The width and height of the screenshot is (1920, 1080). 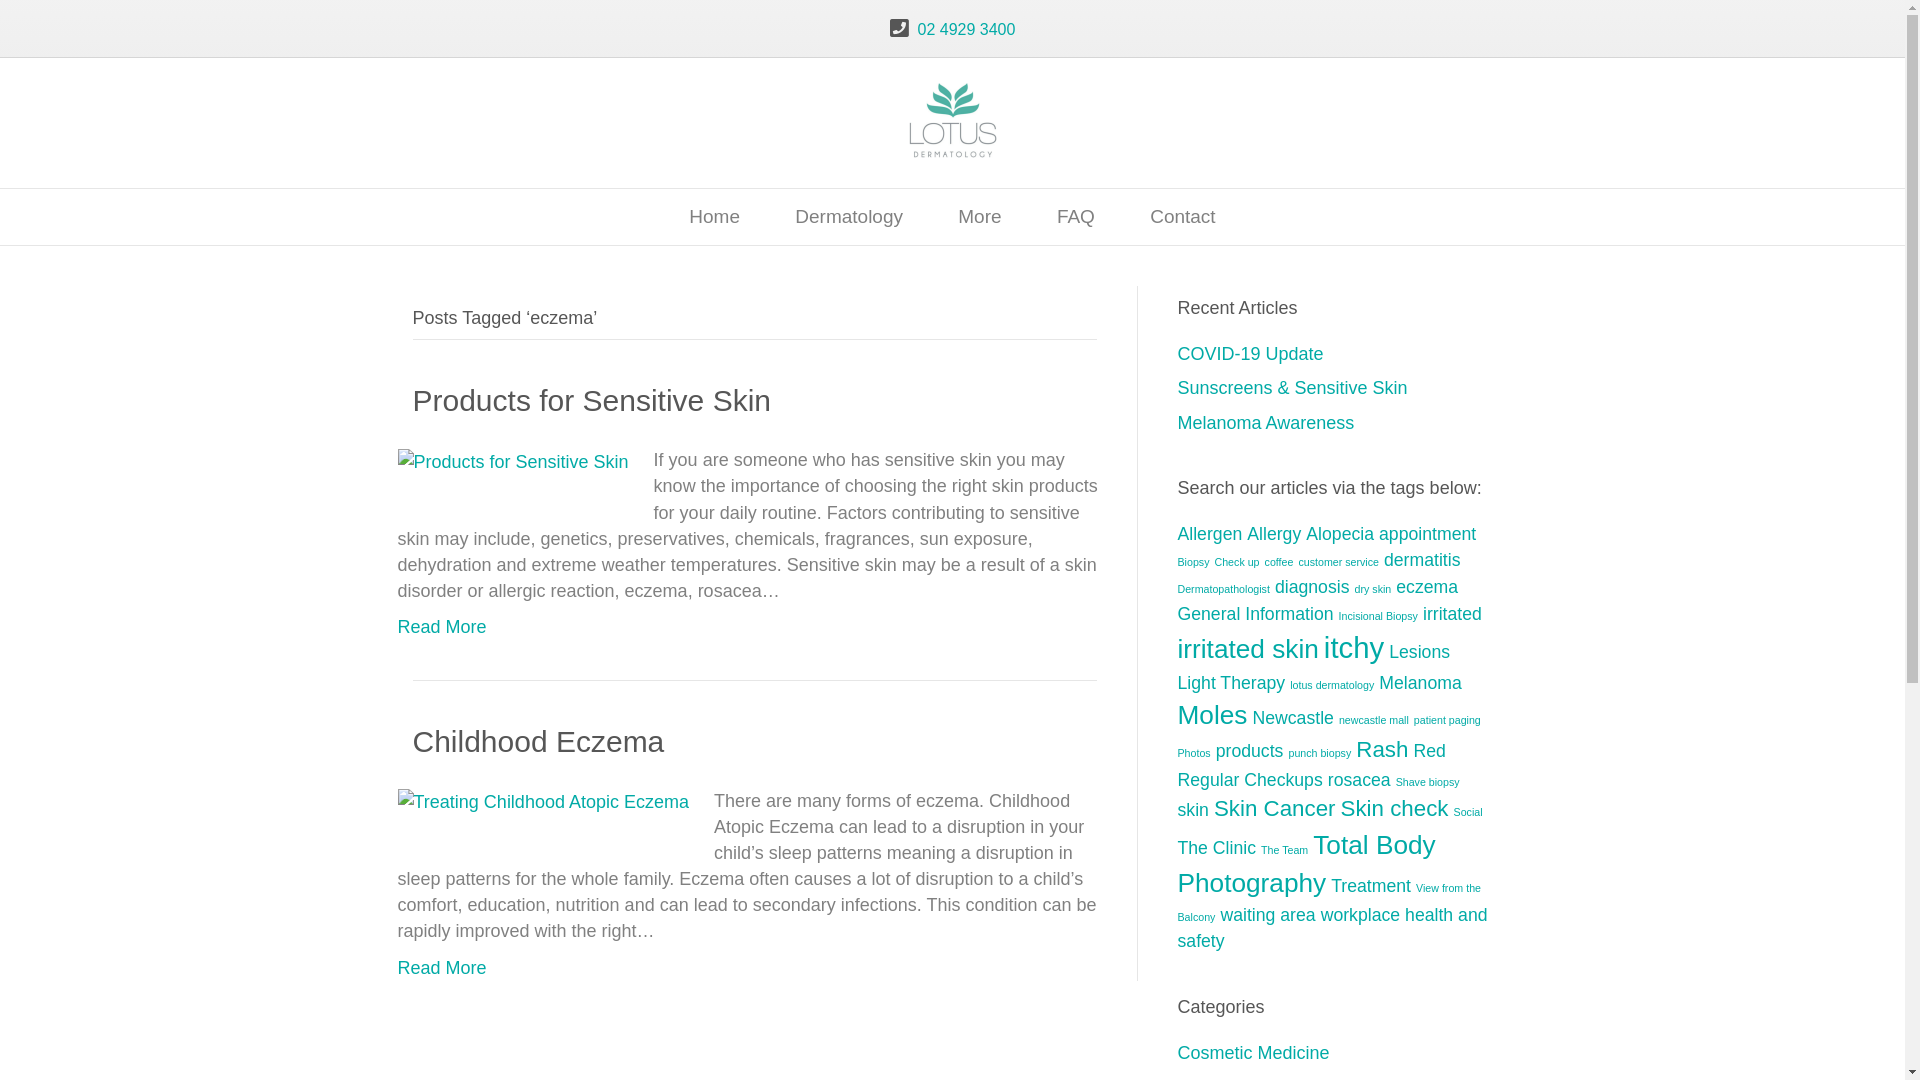 What do you see at coordinates (1076, 218) in the screenshot?
I see `FAQ` at bounding box center [1076, 218].